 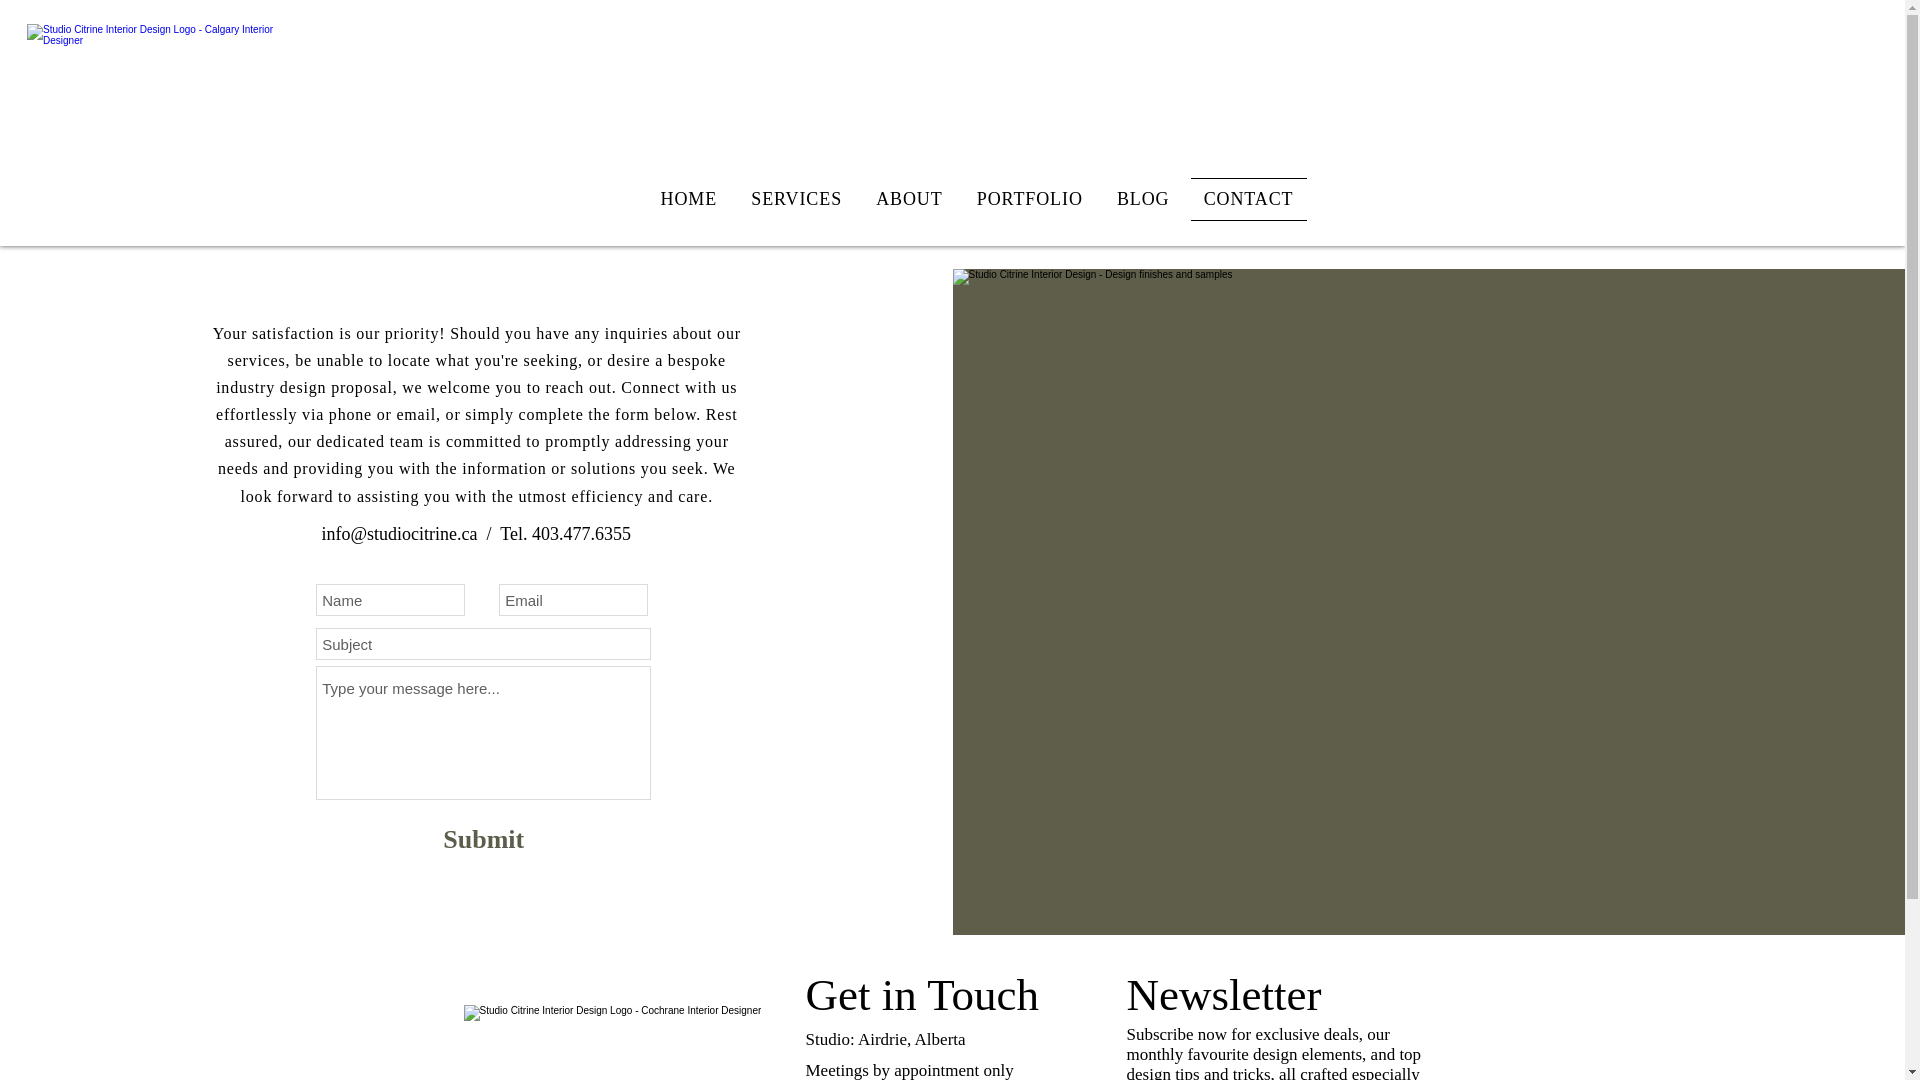 What do you see at coordinates (690, 200) in the screenshot?
I see `HOME` at bounding box center [690, 200].